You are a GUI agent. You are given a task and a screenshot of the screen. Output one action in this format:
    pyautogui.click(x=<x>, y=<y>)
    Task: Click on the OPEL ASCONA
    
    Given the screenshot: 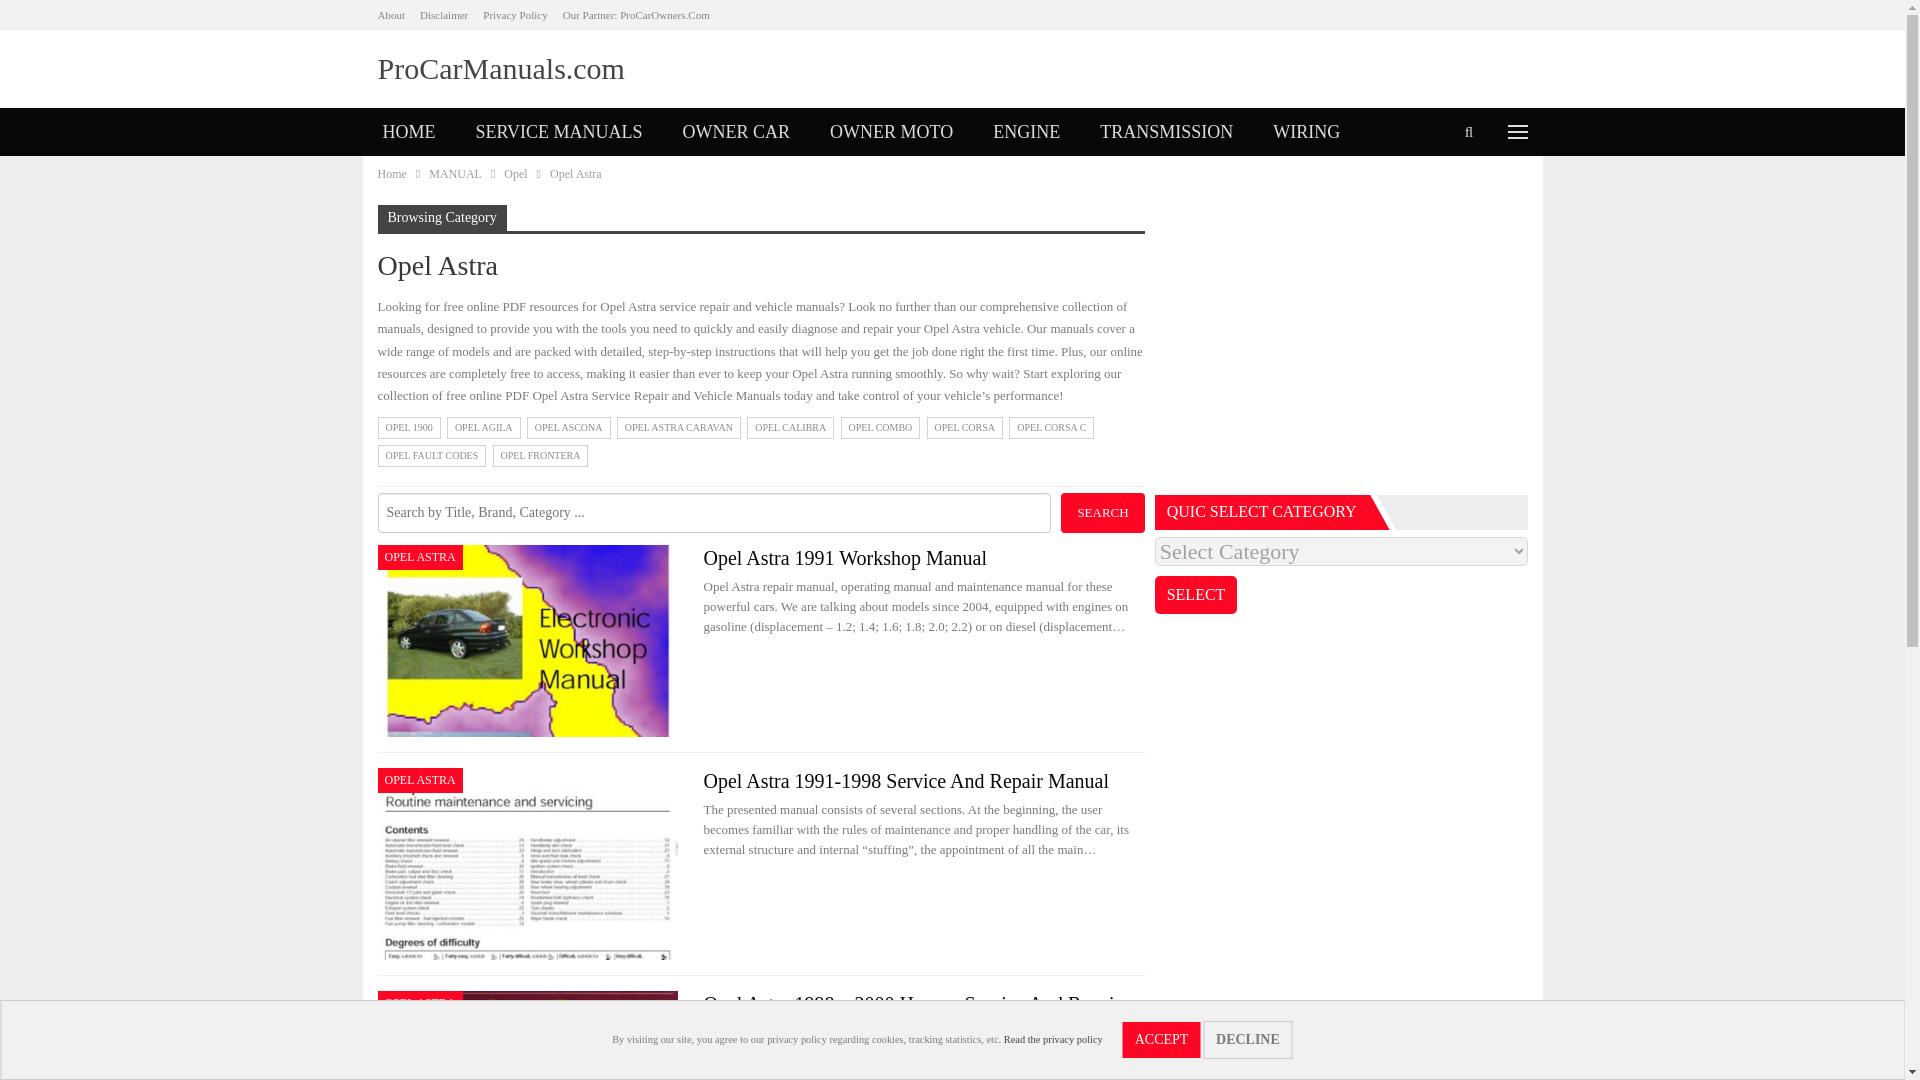 What is the action you would take?
    pyautogui.click(x=568, y=427)
    